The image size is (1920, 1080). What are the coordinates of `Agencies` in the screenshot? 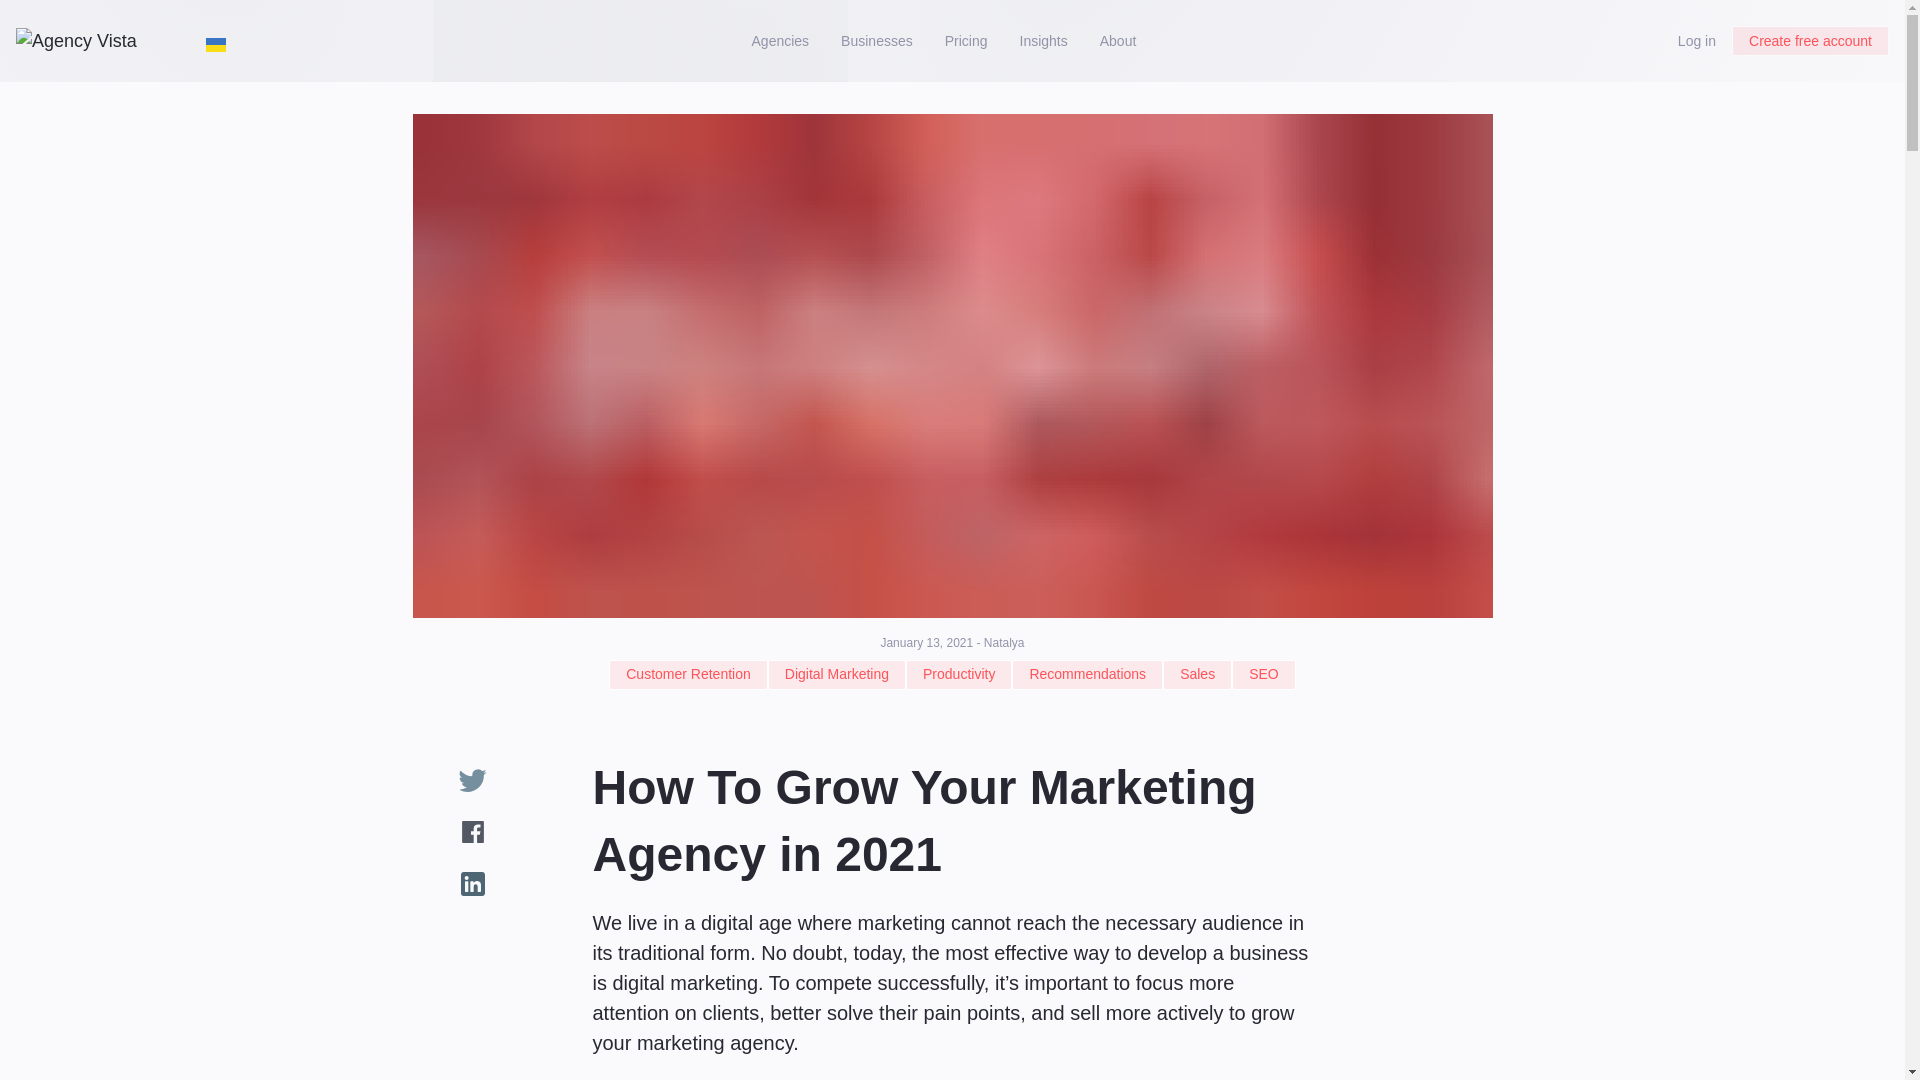 It's located at (780, 41).